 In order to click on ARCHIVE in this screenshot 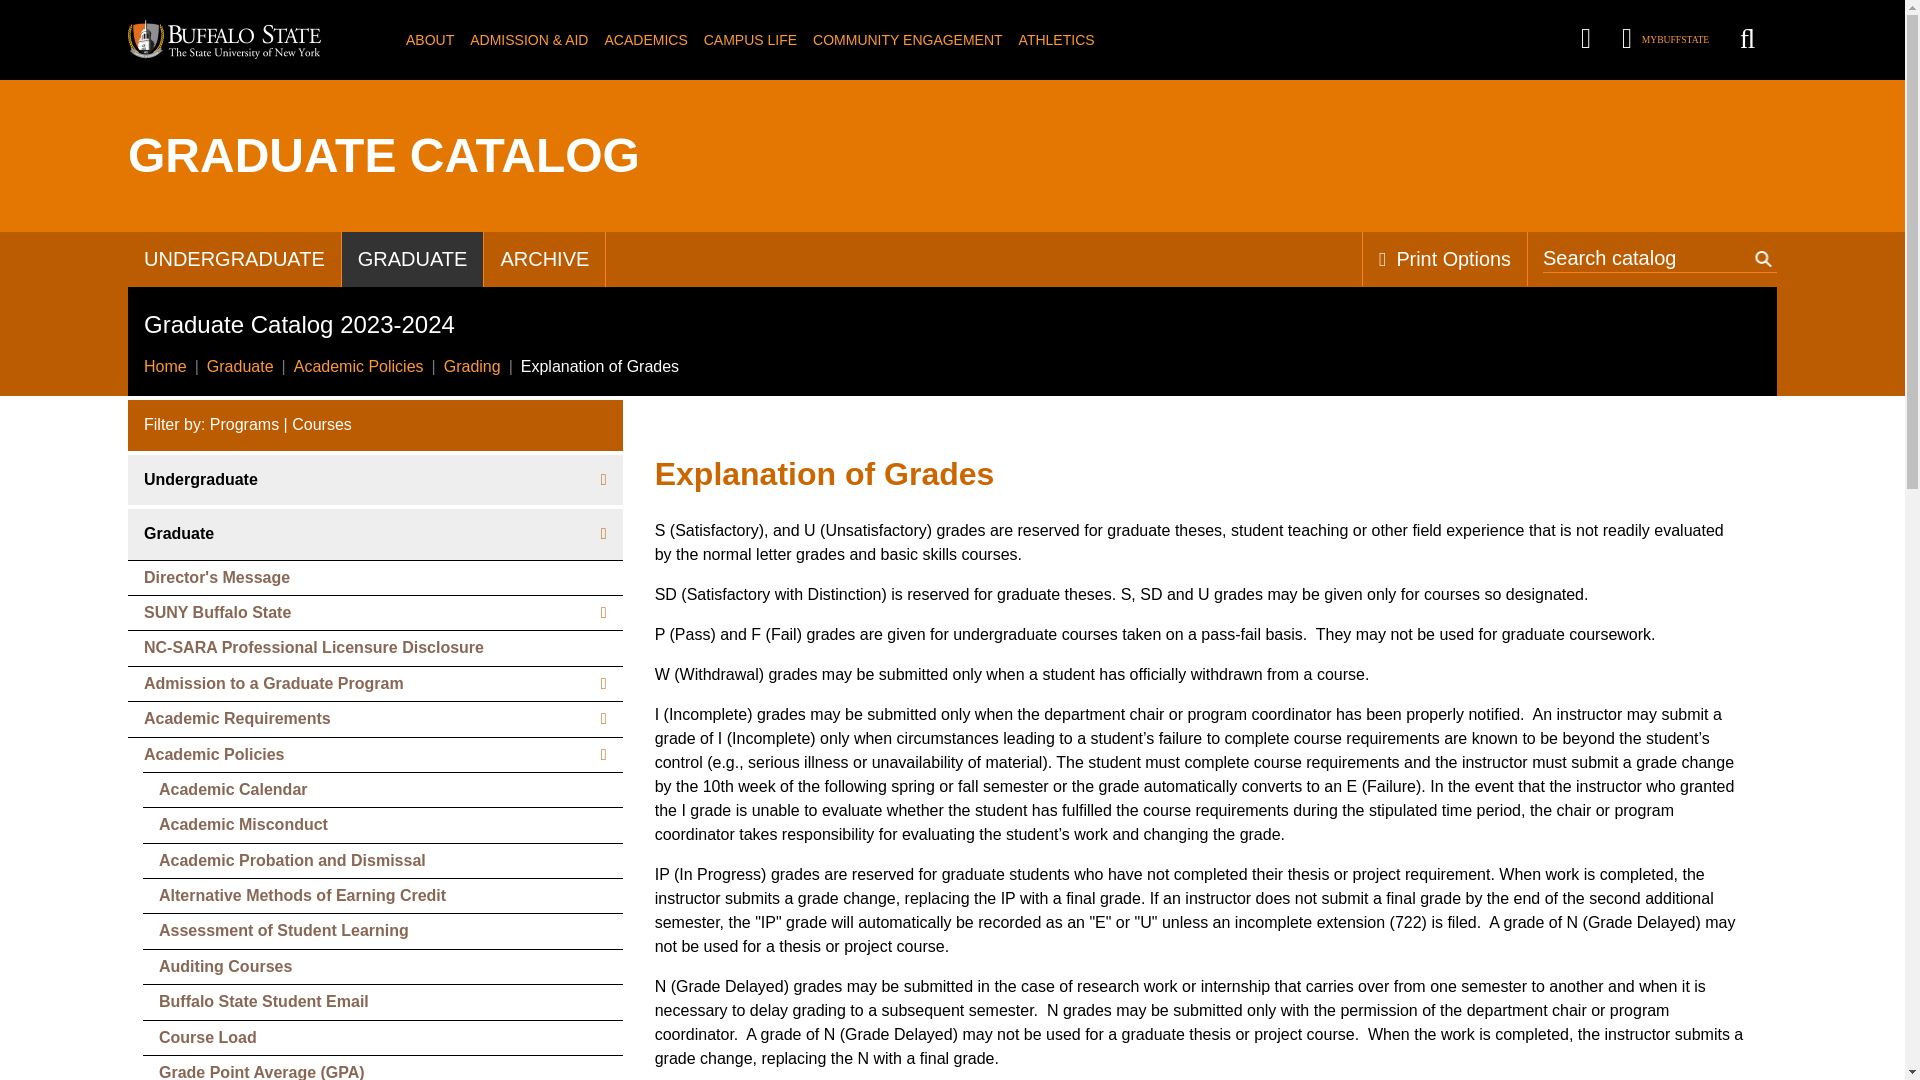, I will do `click(544, 260)`.